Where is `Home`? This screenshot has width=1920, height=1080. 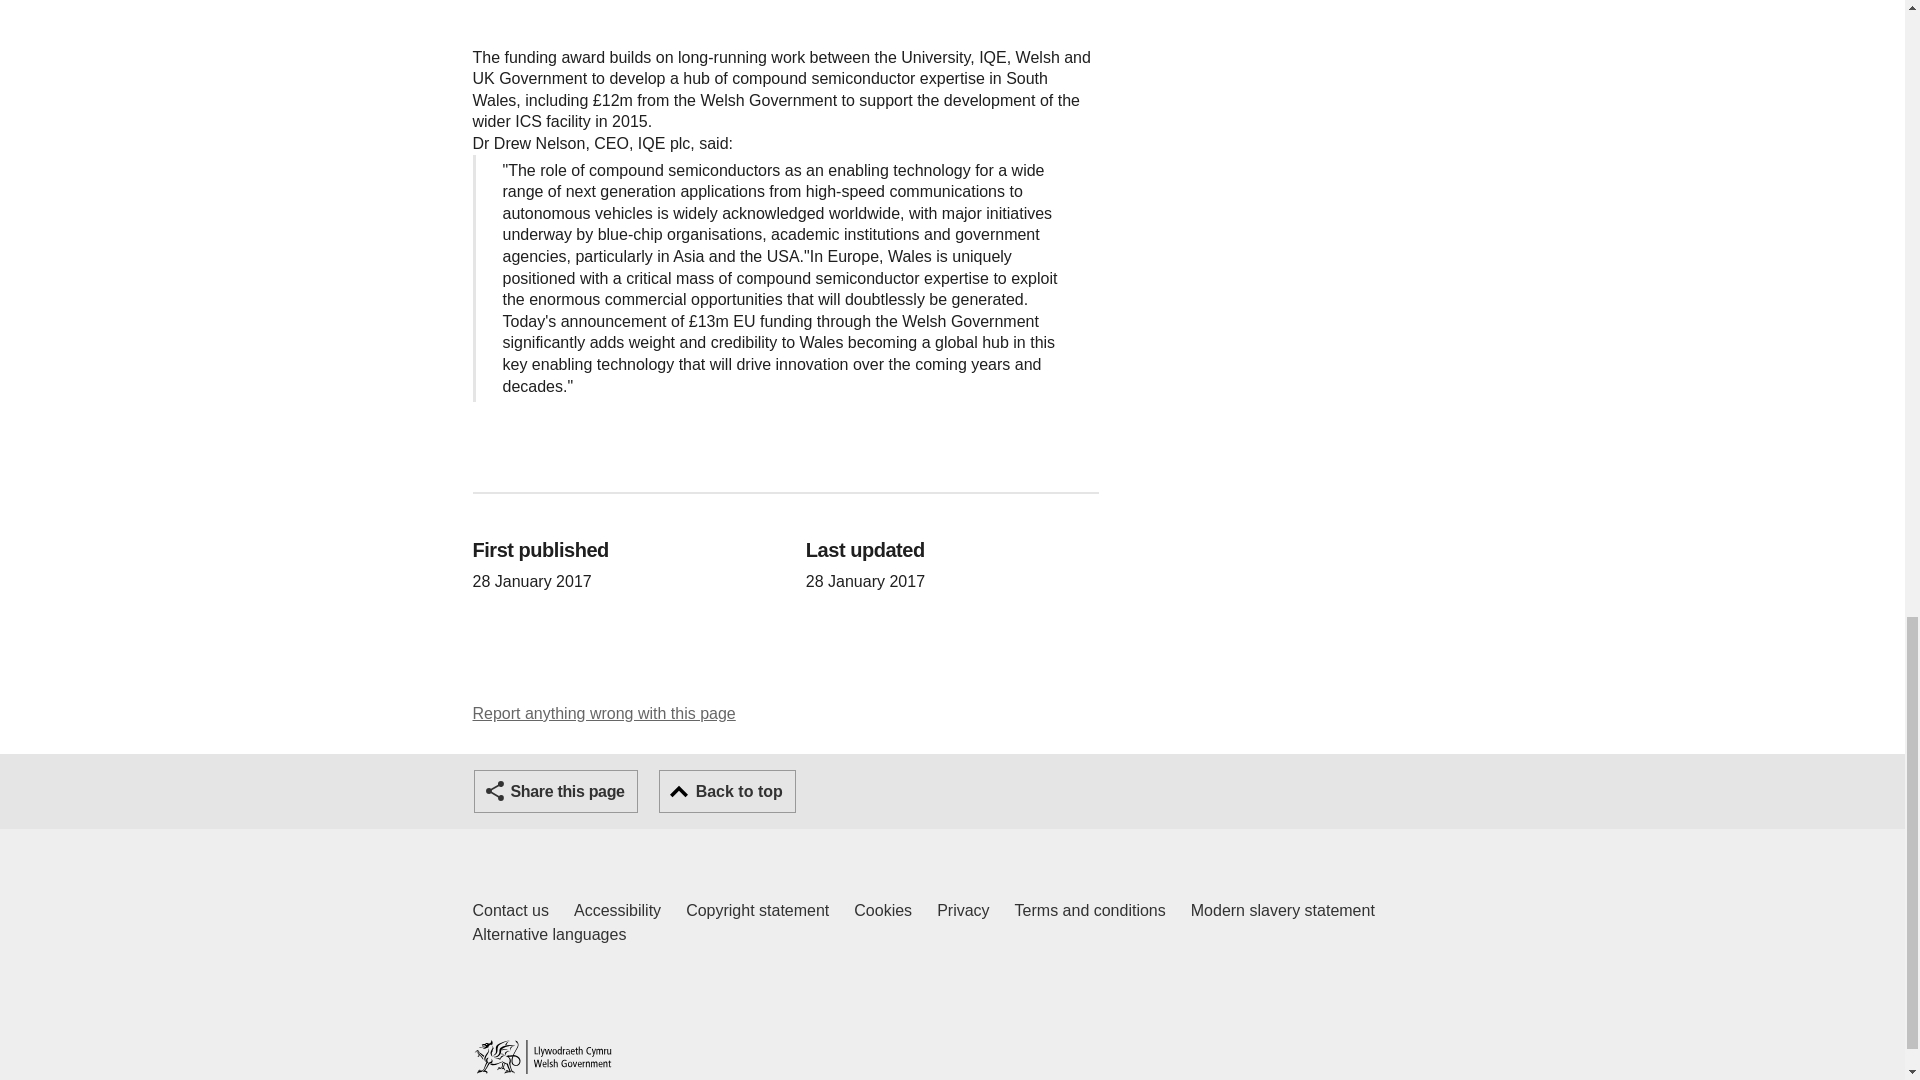 Home is located at coordinates (757, 910).